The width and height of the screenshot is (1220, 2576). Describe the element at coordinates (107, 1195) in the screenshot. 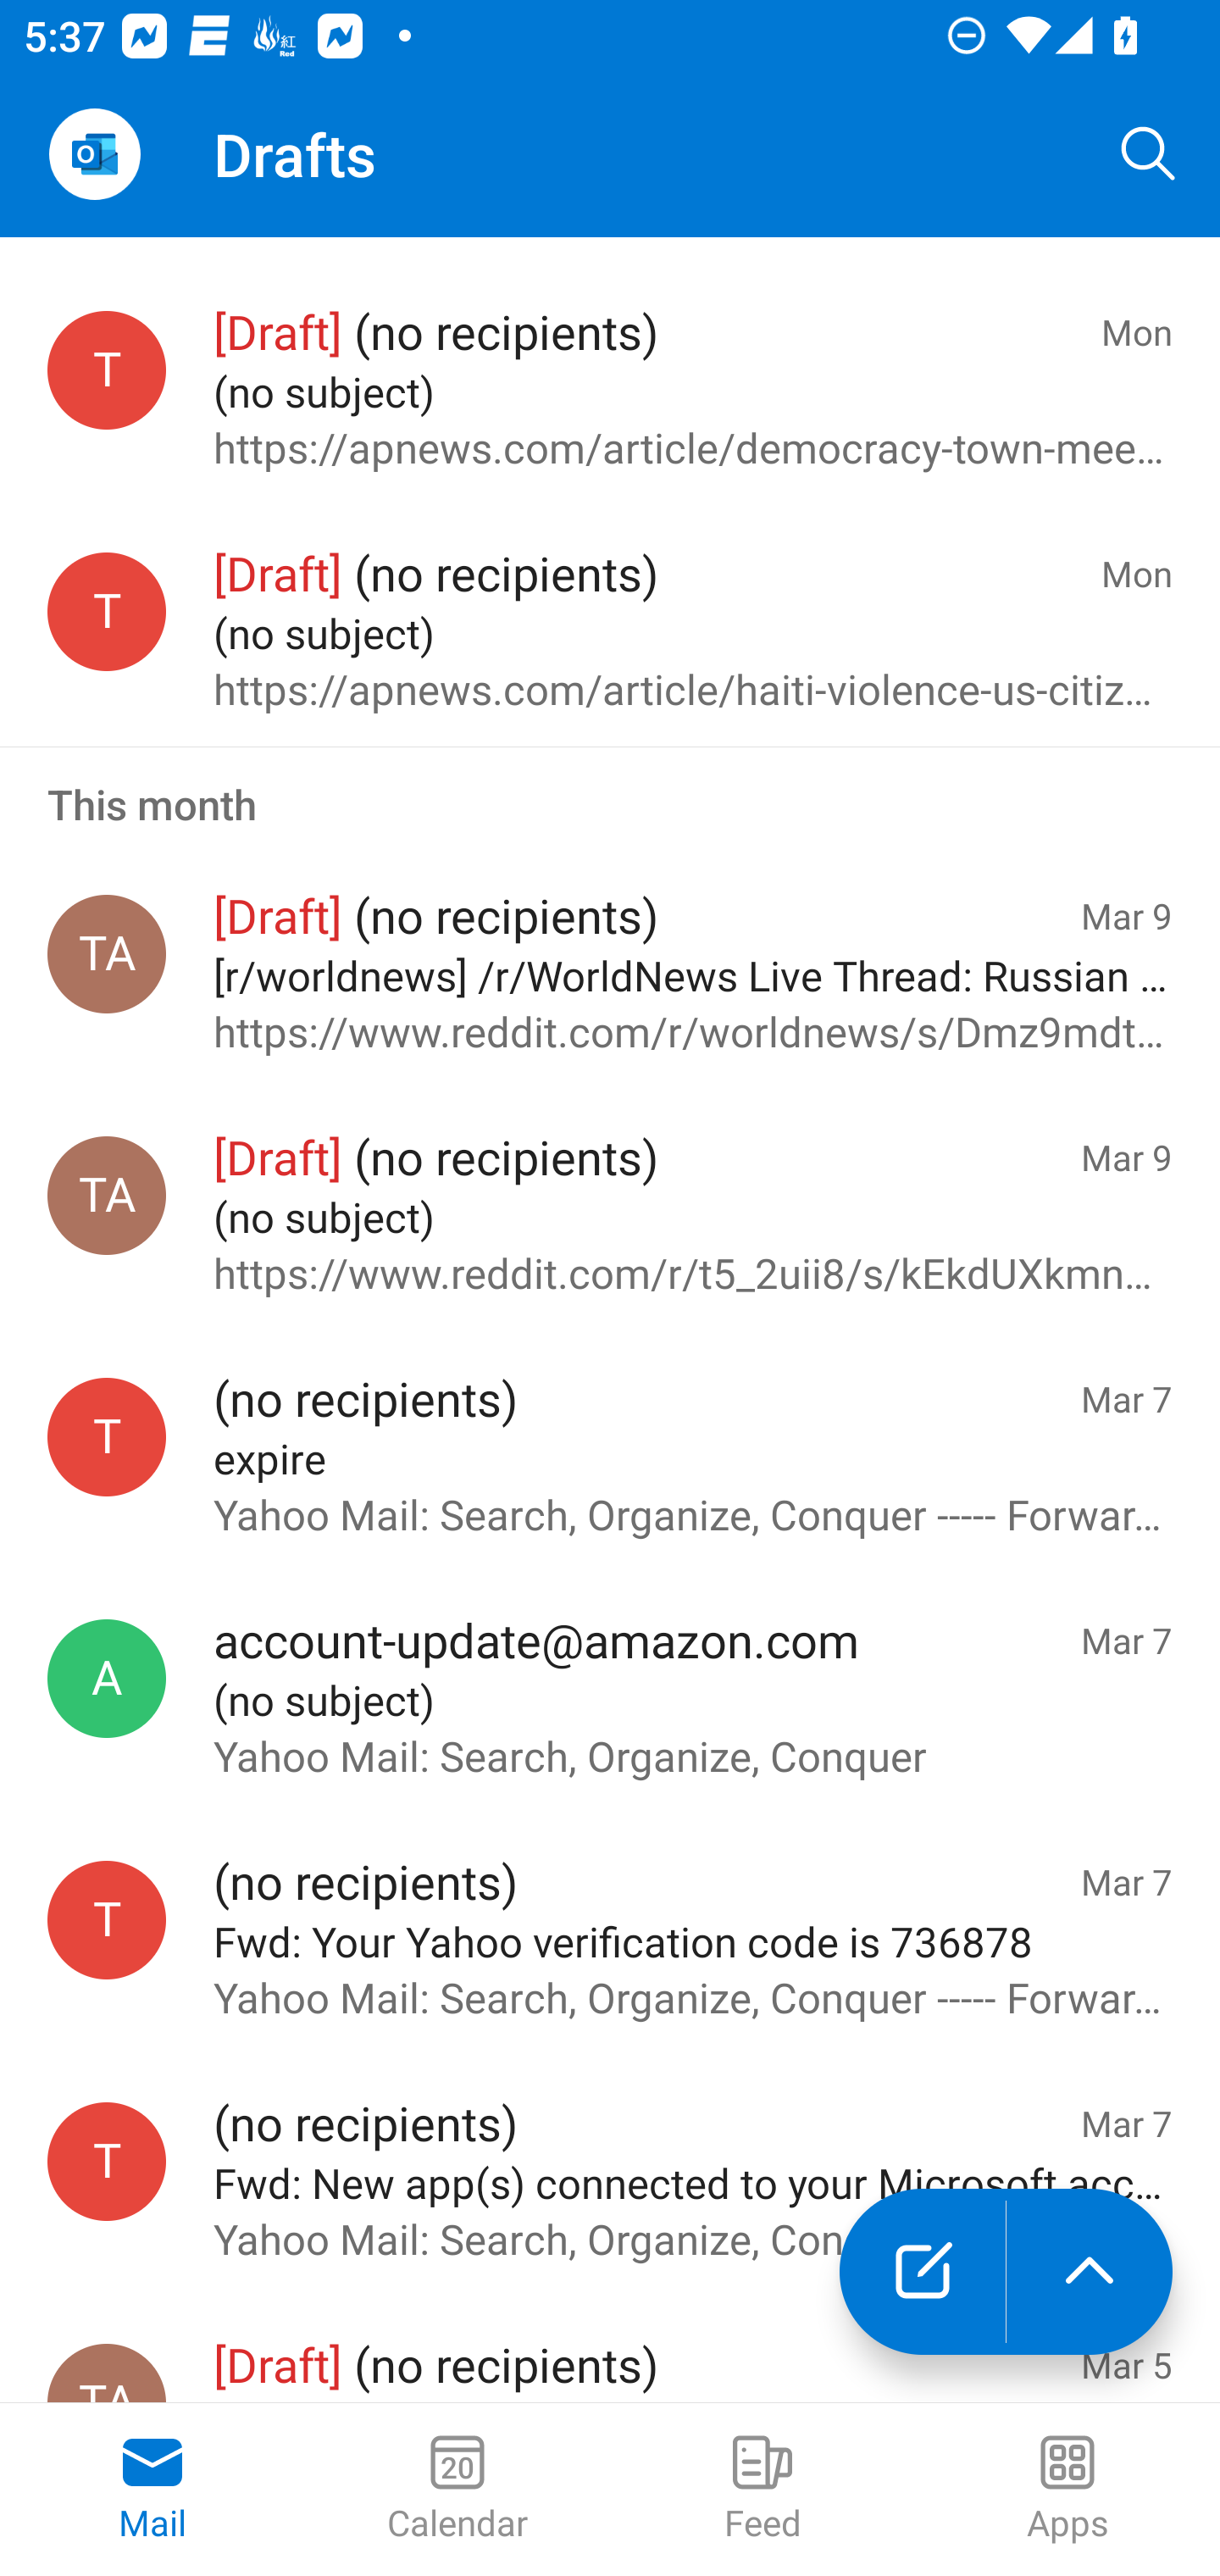

I see `Test Appium, testappium002@outlook.com` at that location.